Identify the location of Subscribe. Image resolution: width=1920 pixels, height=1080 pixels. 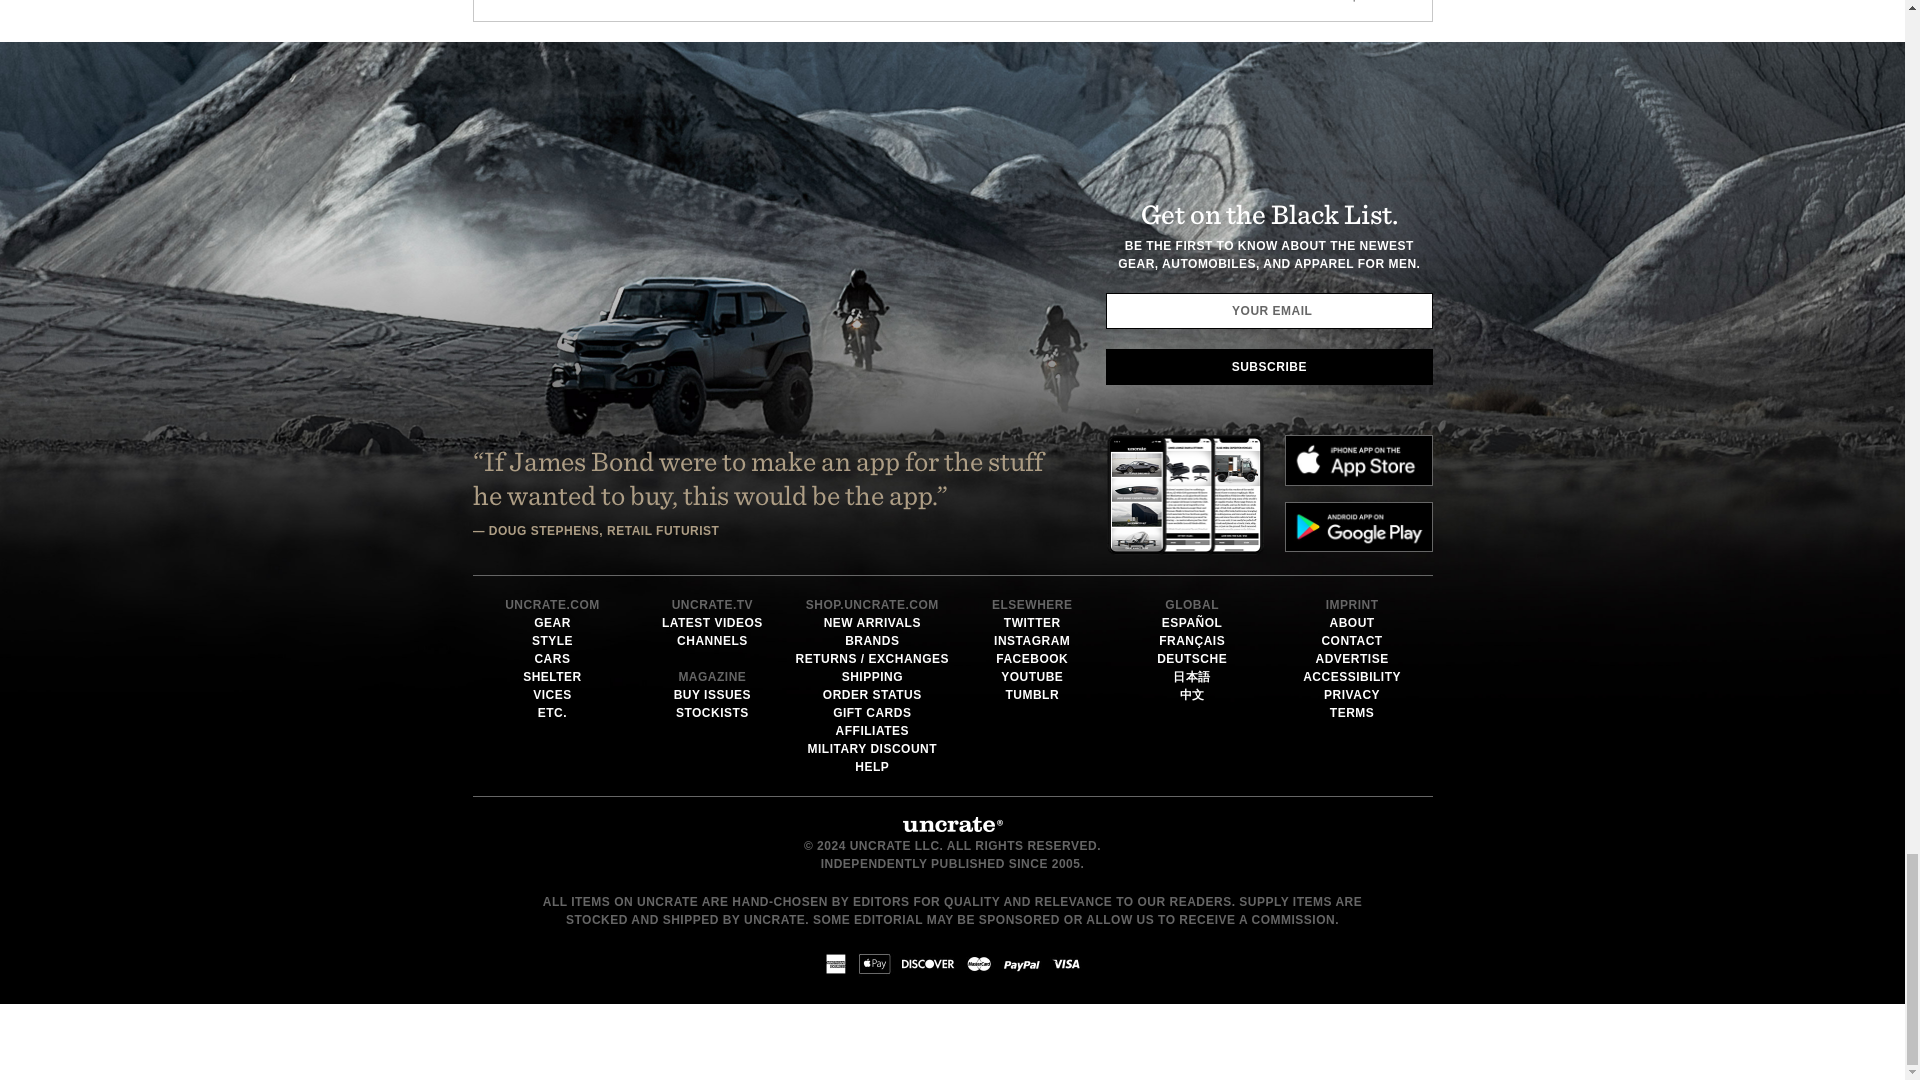
(1268, 366).